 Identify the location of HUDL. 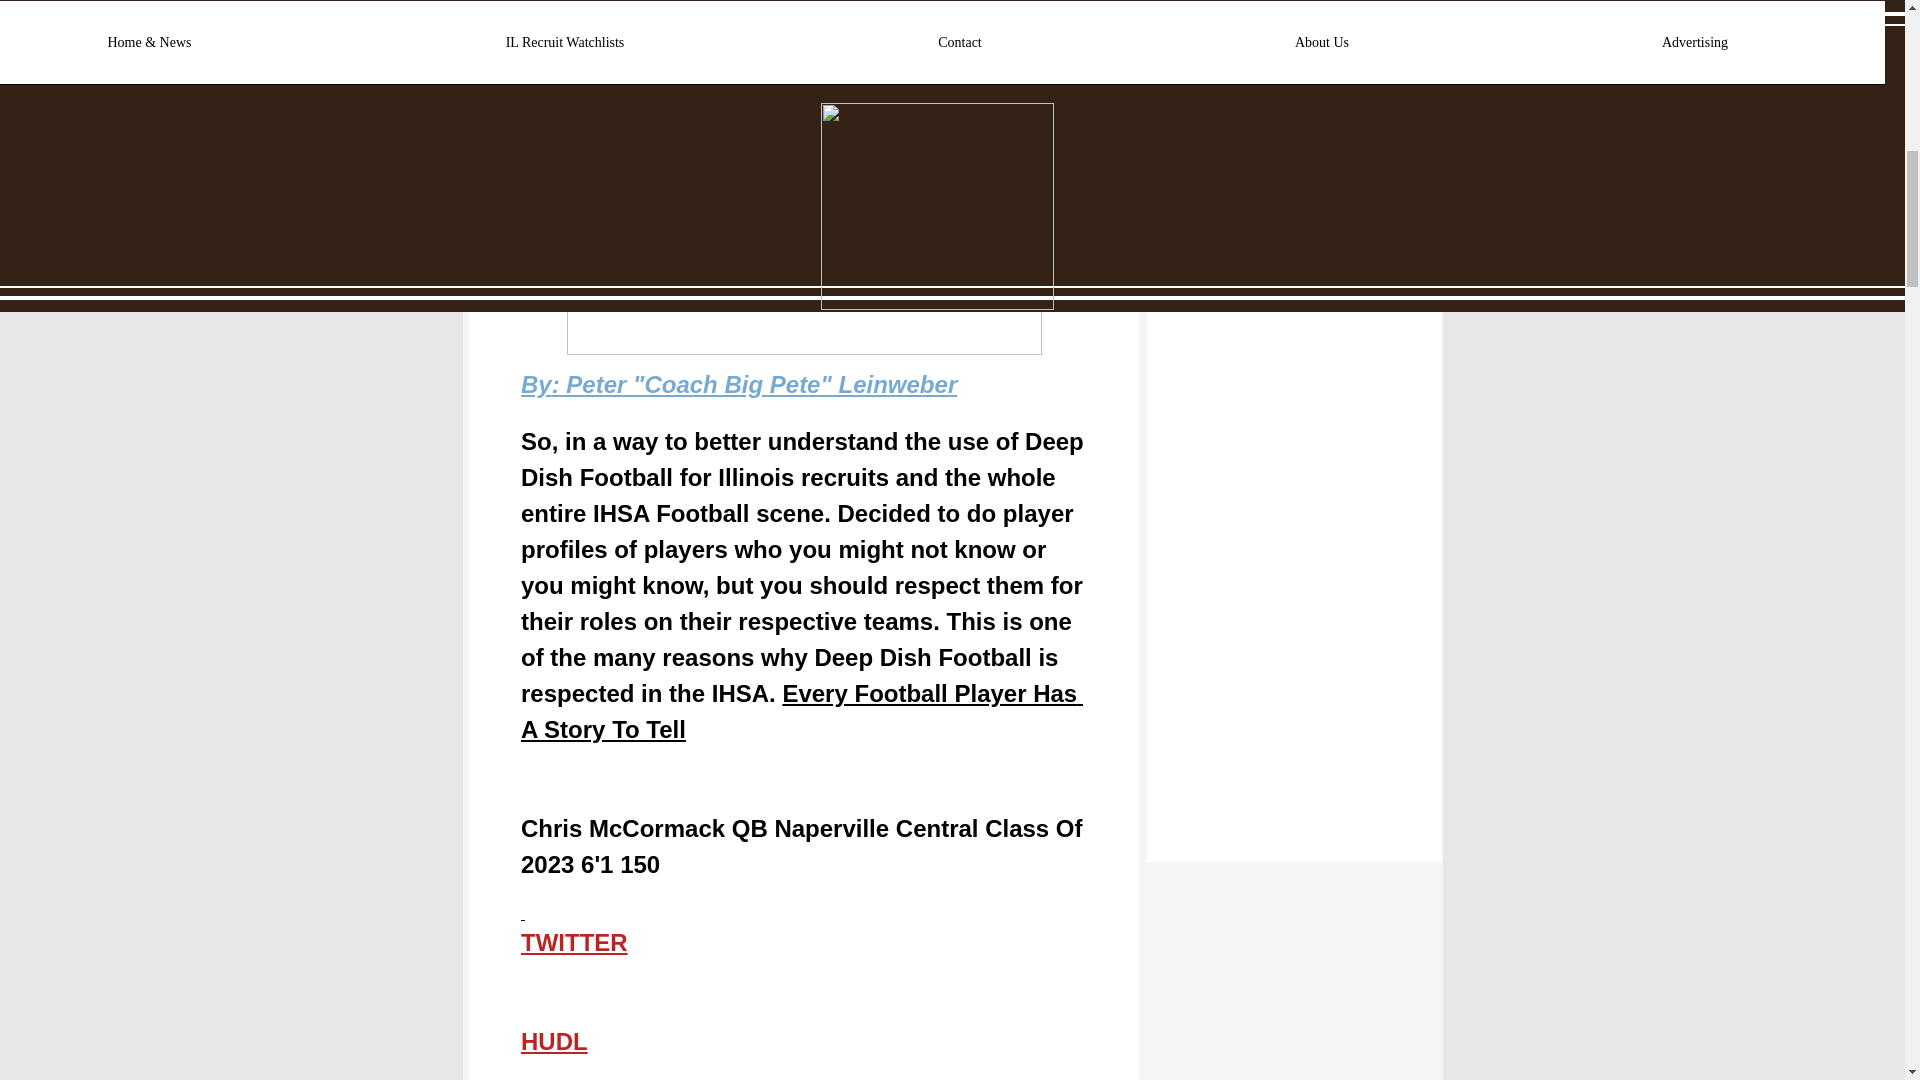
(554, 1044).